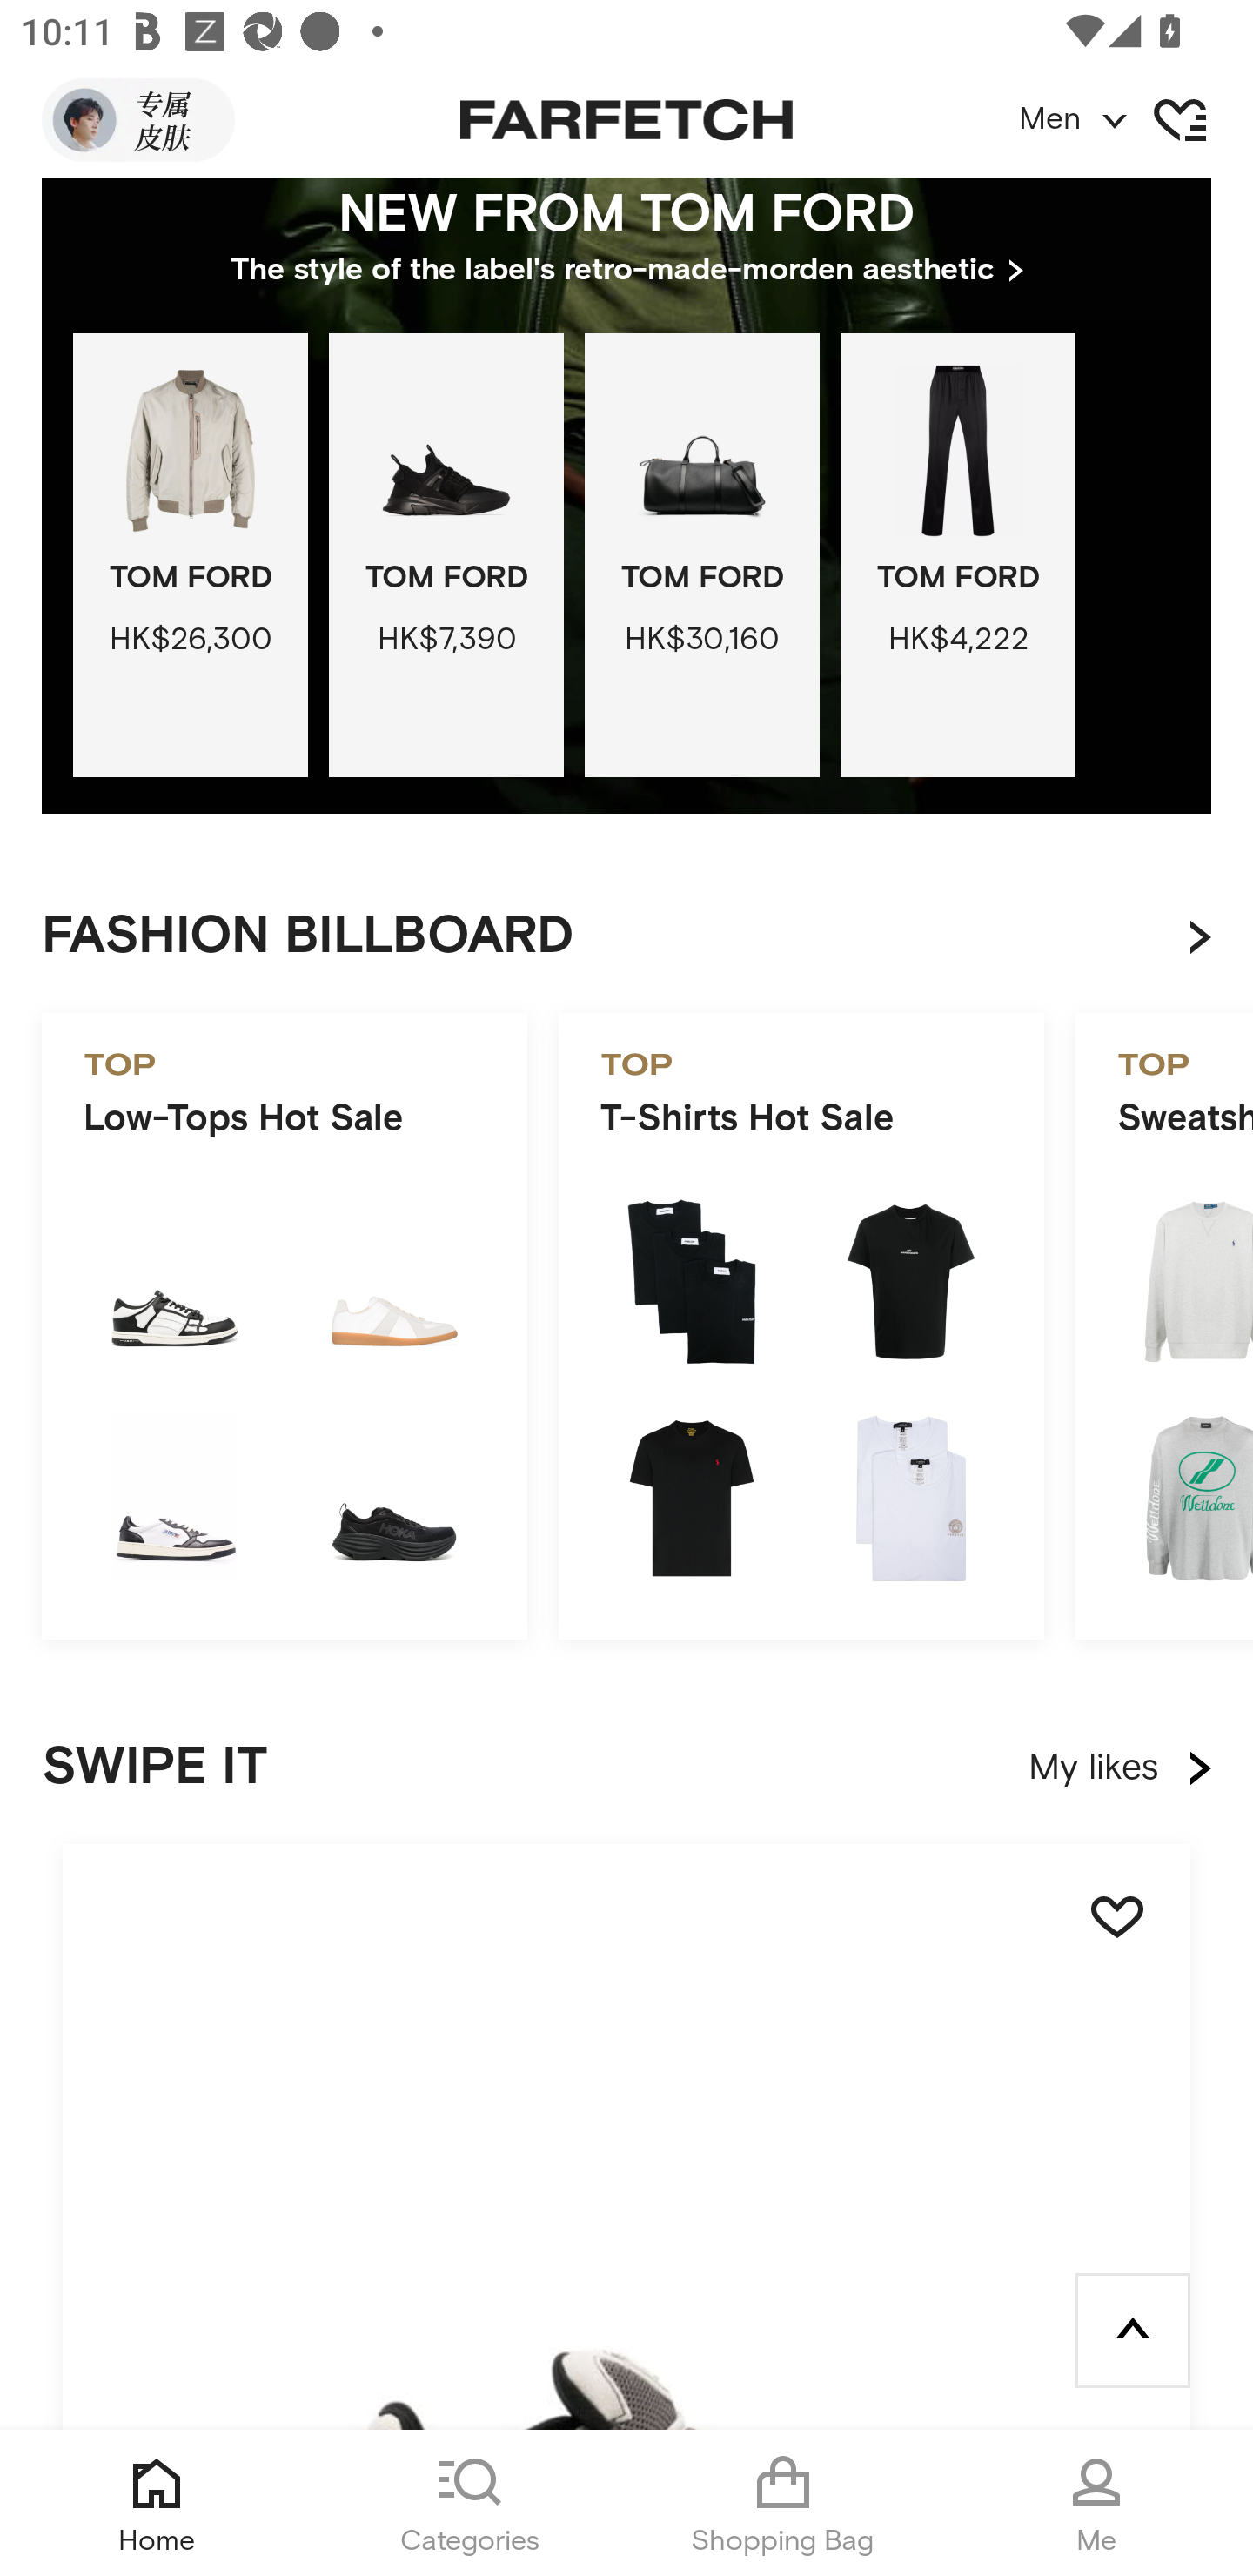 The image size is (1253, 2576). I want to click on FASHION BILLBOARD, so click(647, 937).